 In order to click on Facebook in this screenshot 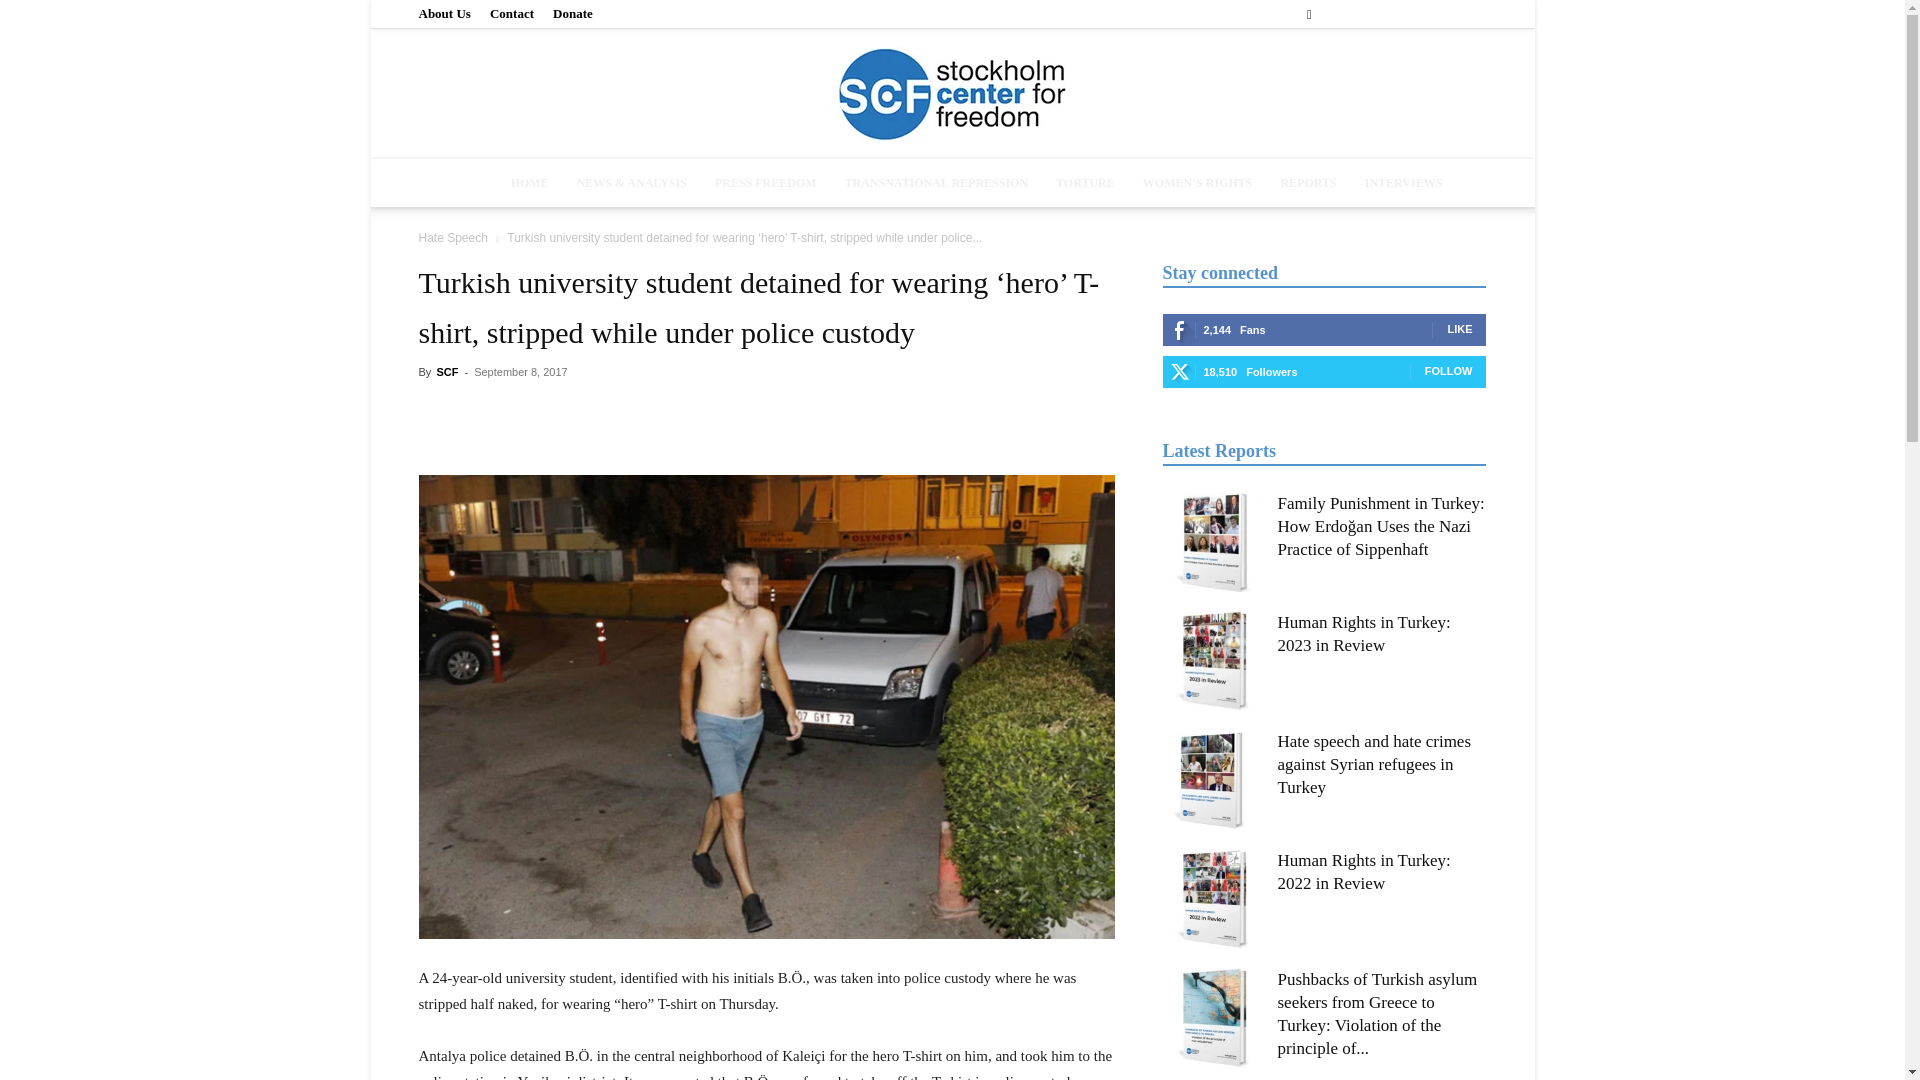, I will do `click(1338, 14)`.